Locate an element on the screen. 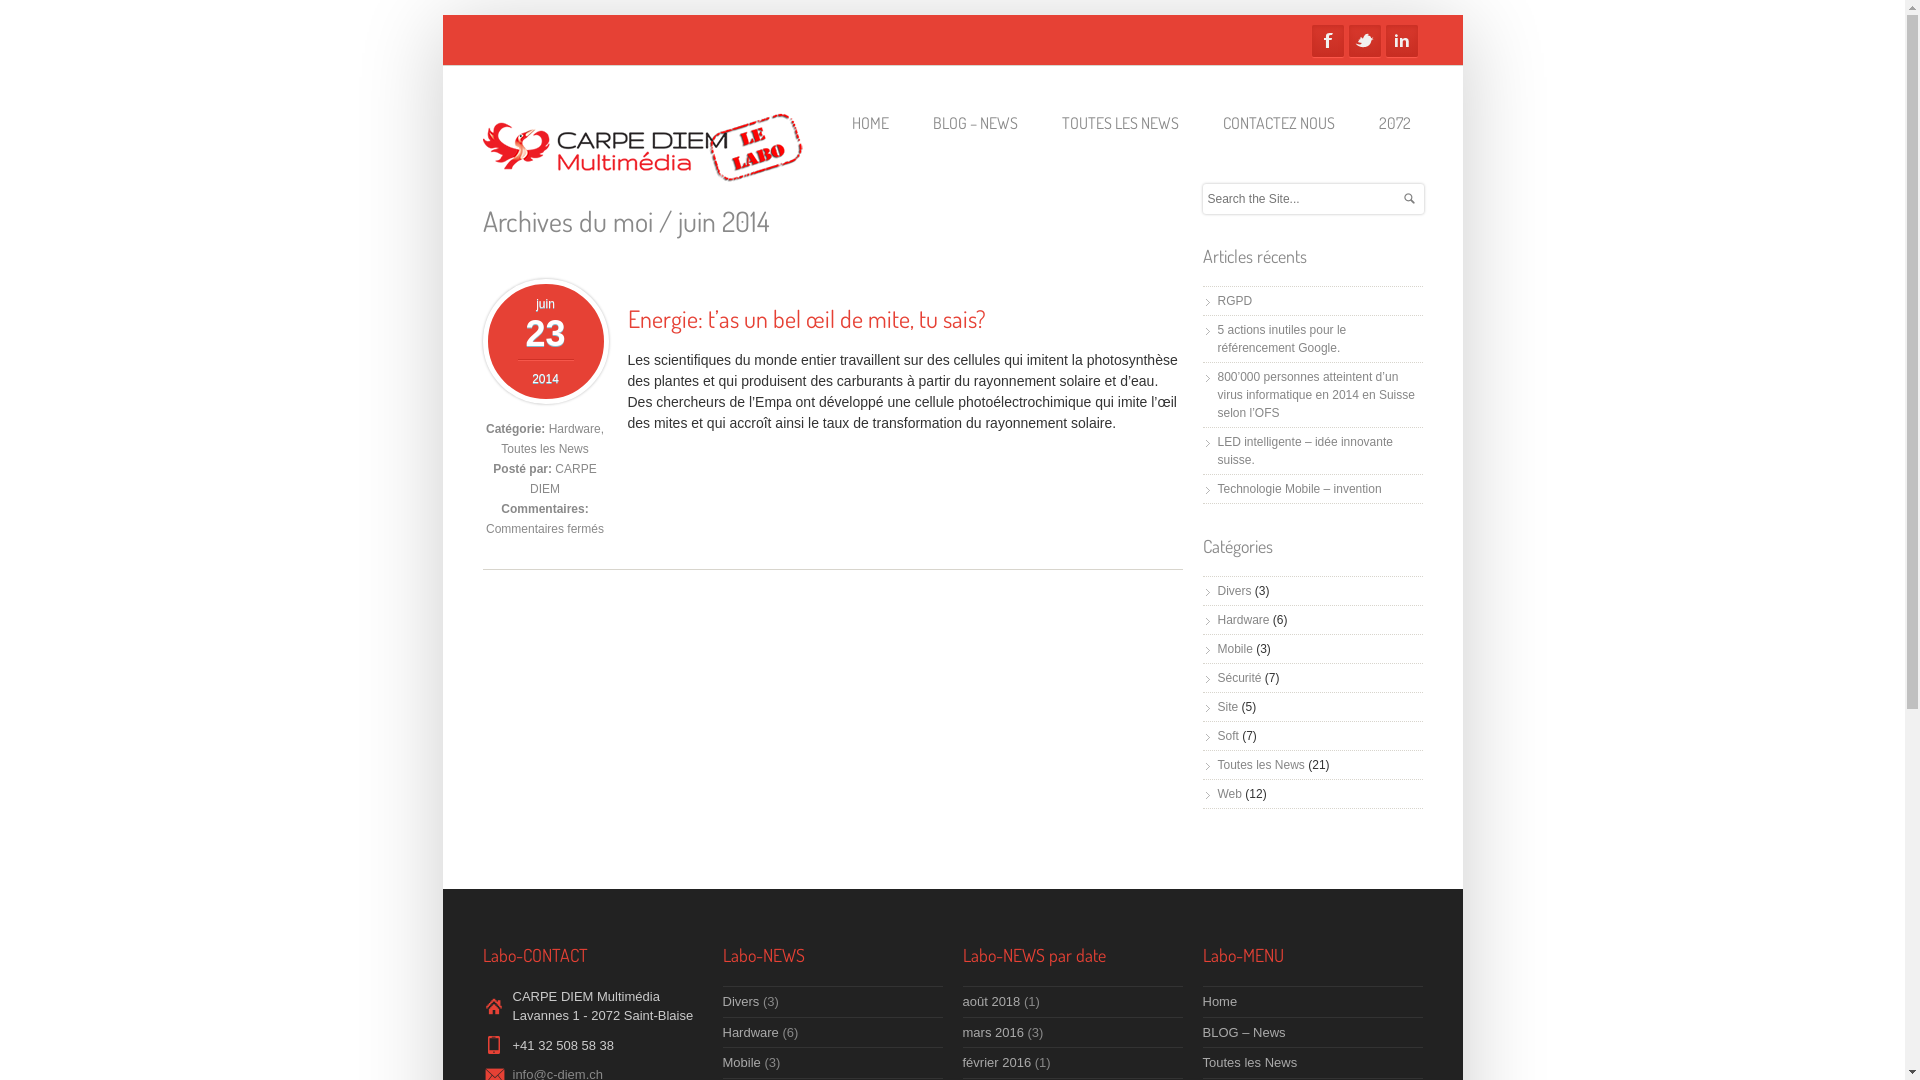 The height and width of the screenshot is (1080, 1920). Hardware is located at coordinates (750, 1032).